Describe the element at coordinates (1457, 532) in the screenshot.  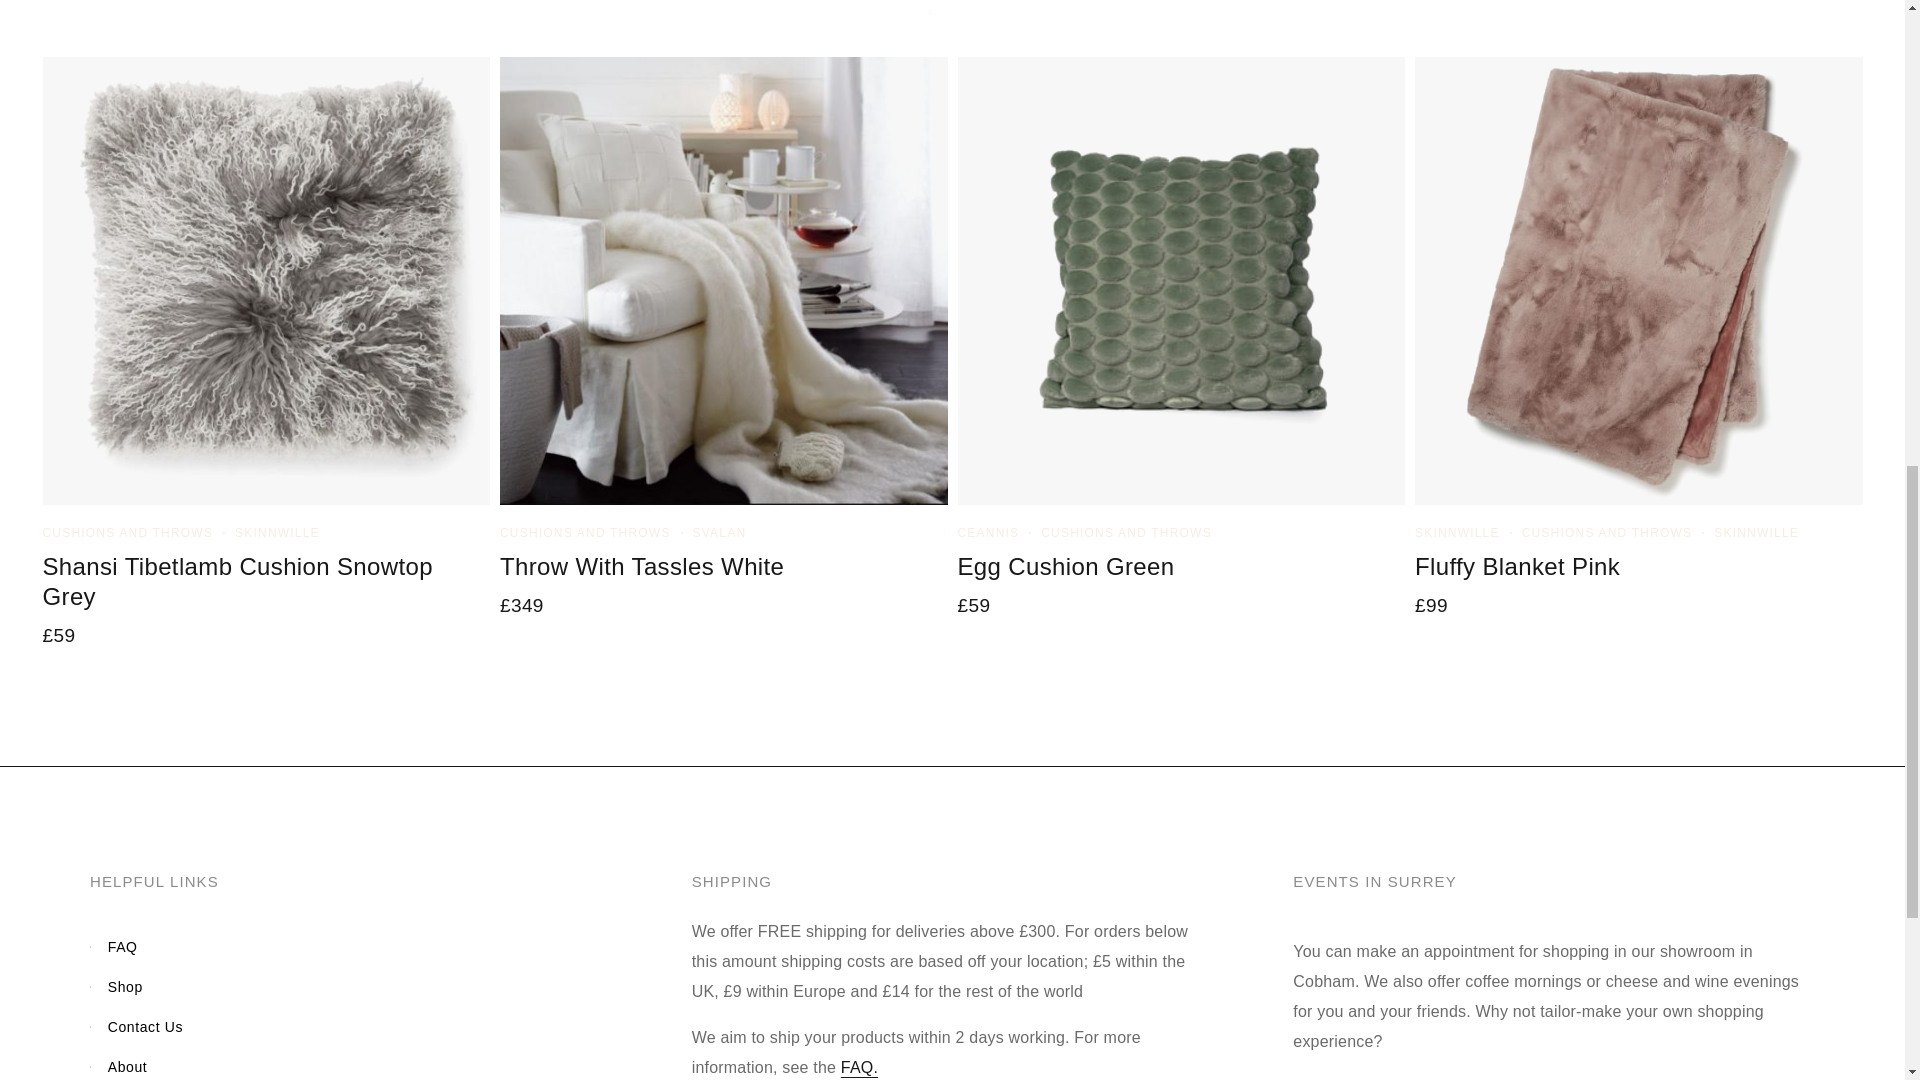
I see `View all posts in Skinnwille` at that location.